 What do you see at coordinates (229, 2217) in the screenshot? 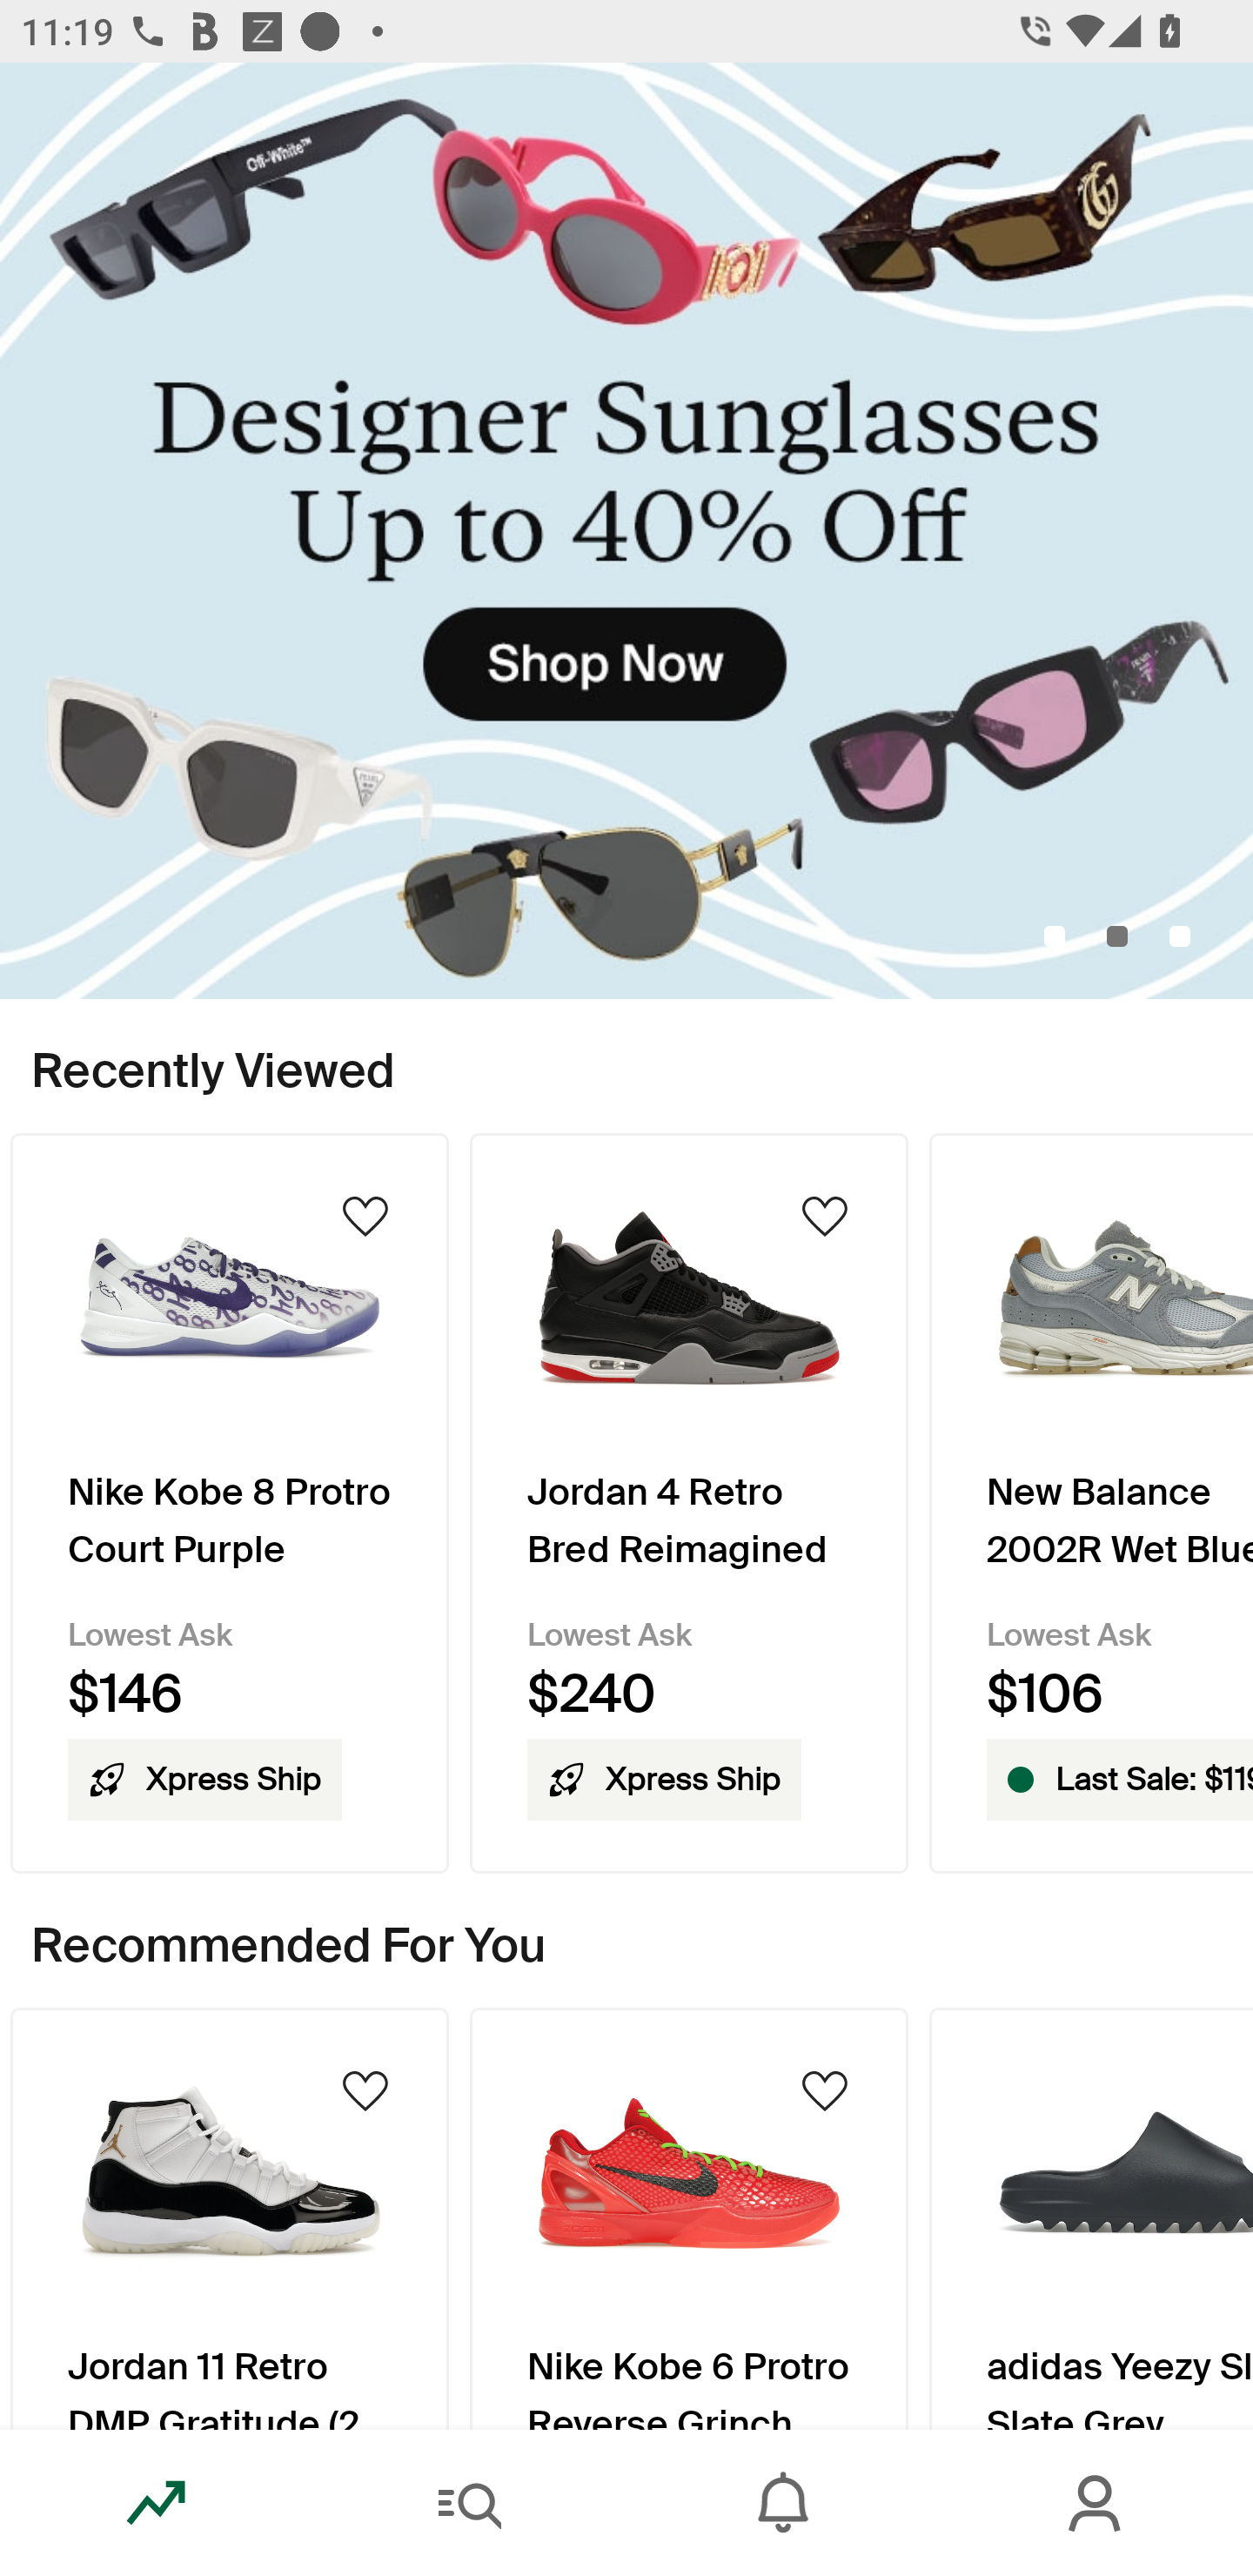
I see `Product Image Jordan 11 Retro DMP Gratitude (2023)` at bounding box center [229, 2217].